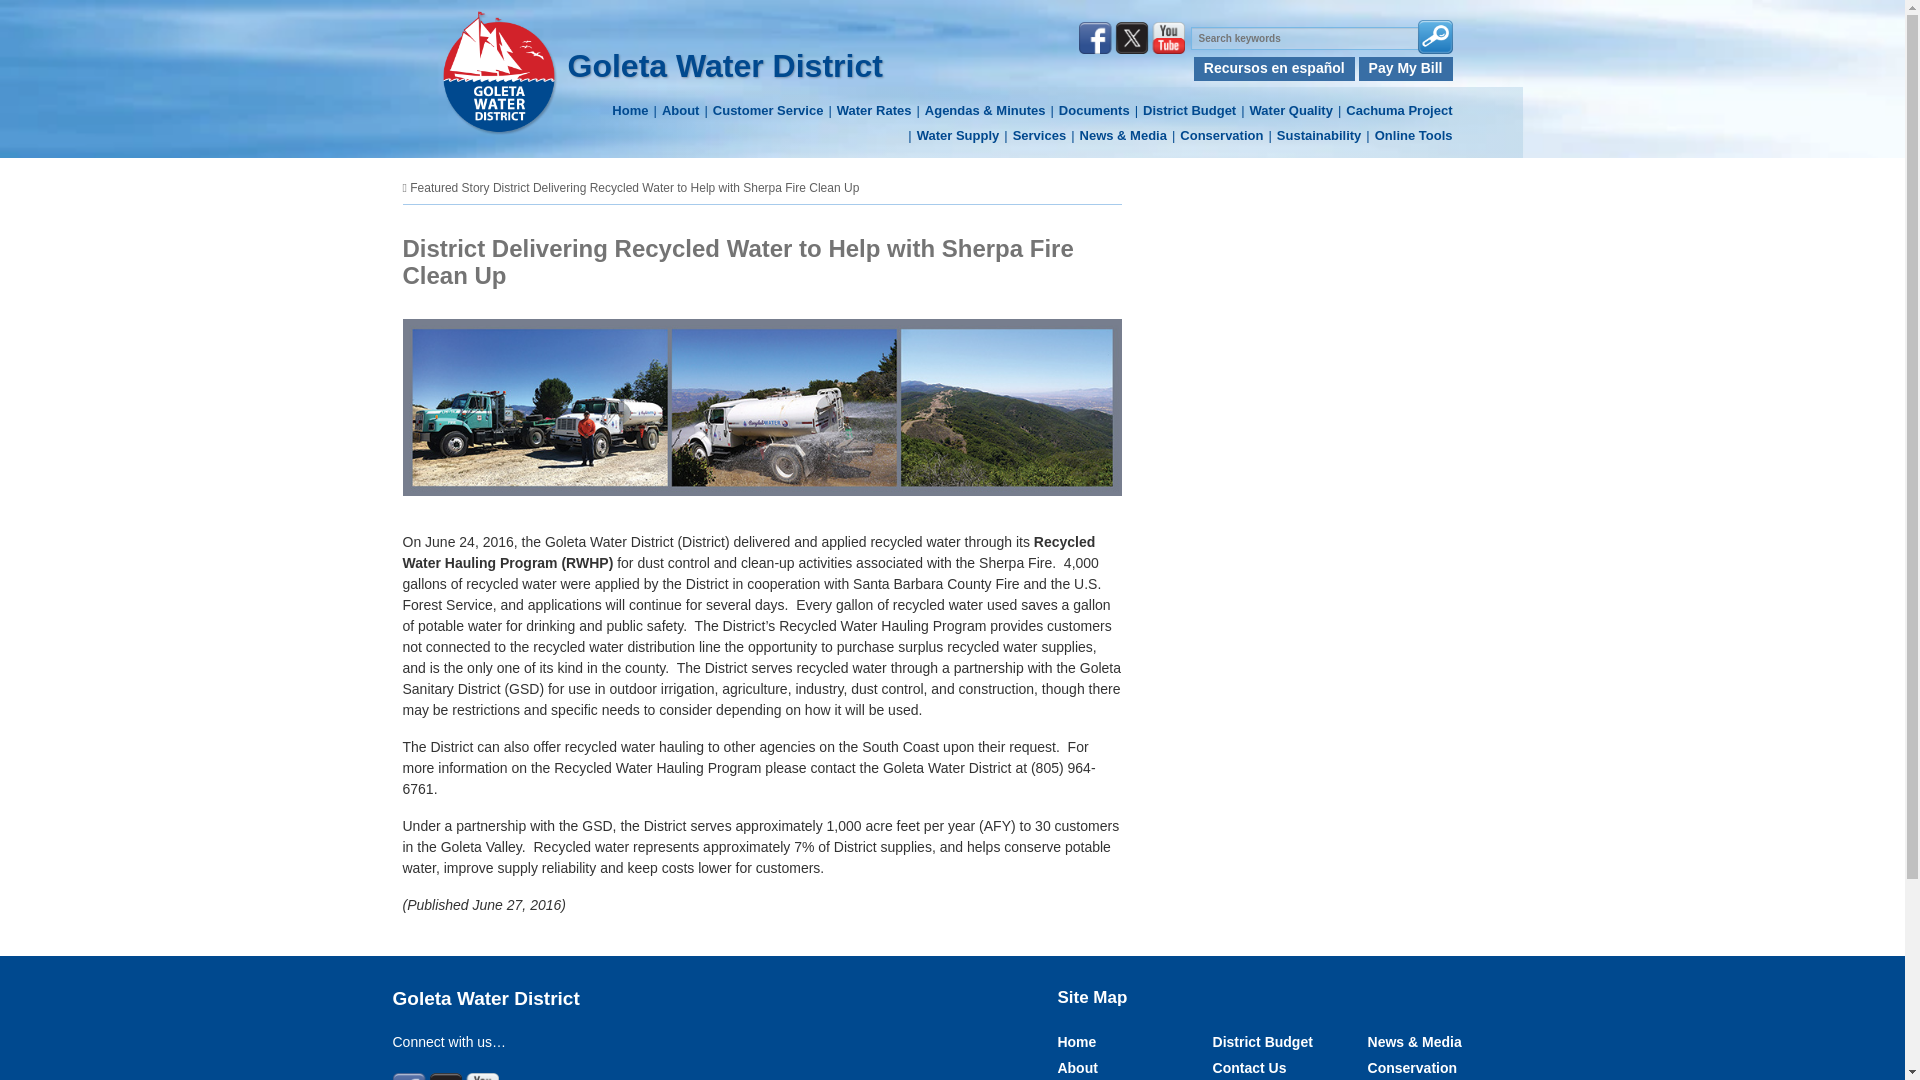 This screenshot has height=1080, width=1920. What do you see at coordinates (673, 111) in the screenshot?
I see `About` at bounding box center [673, 111].